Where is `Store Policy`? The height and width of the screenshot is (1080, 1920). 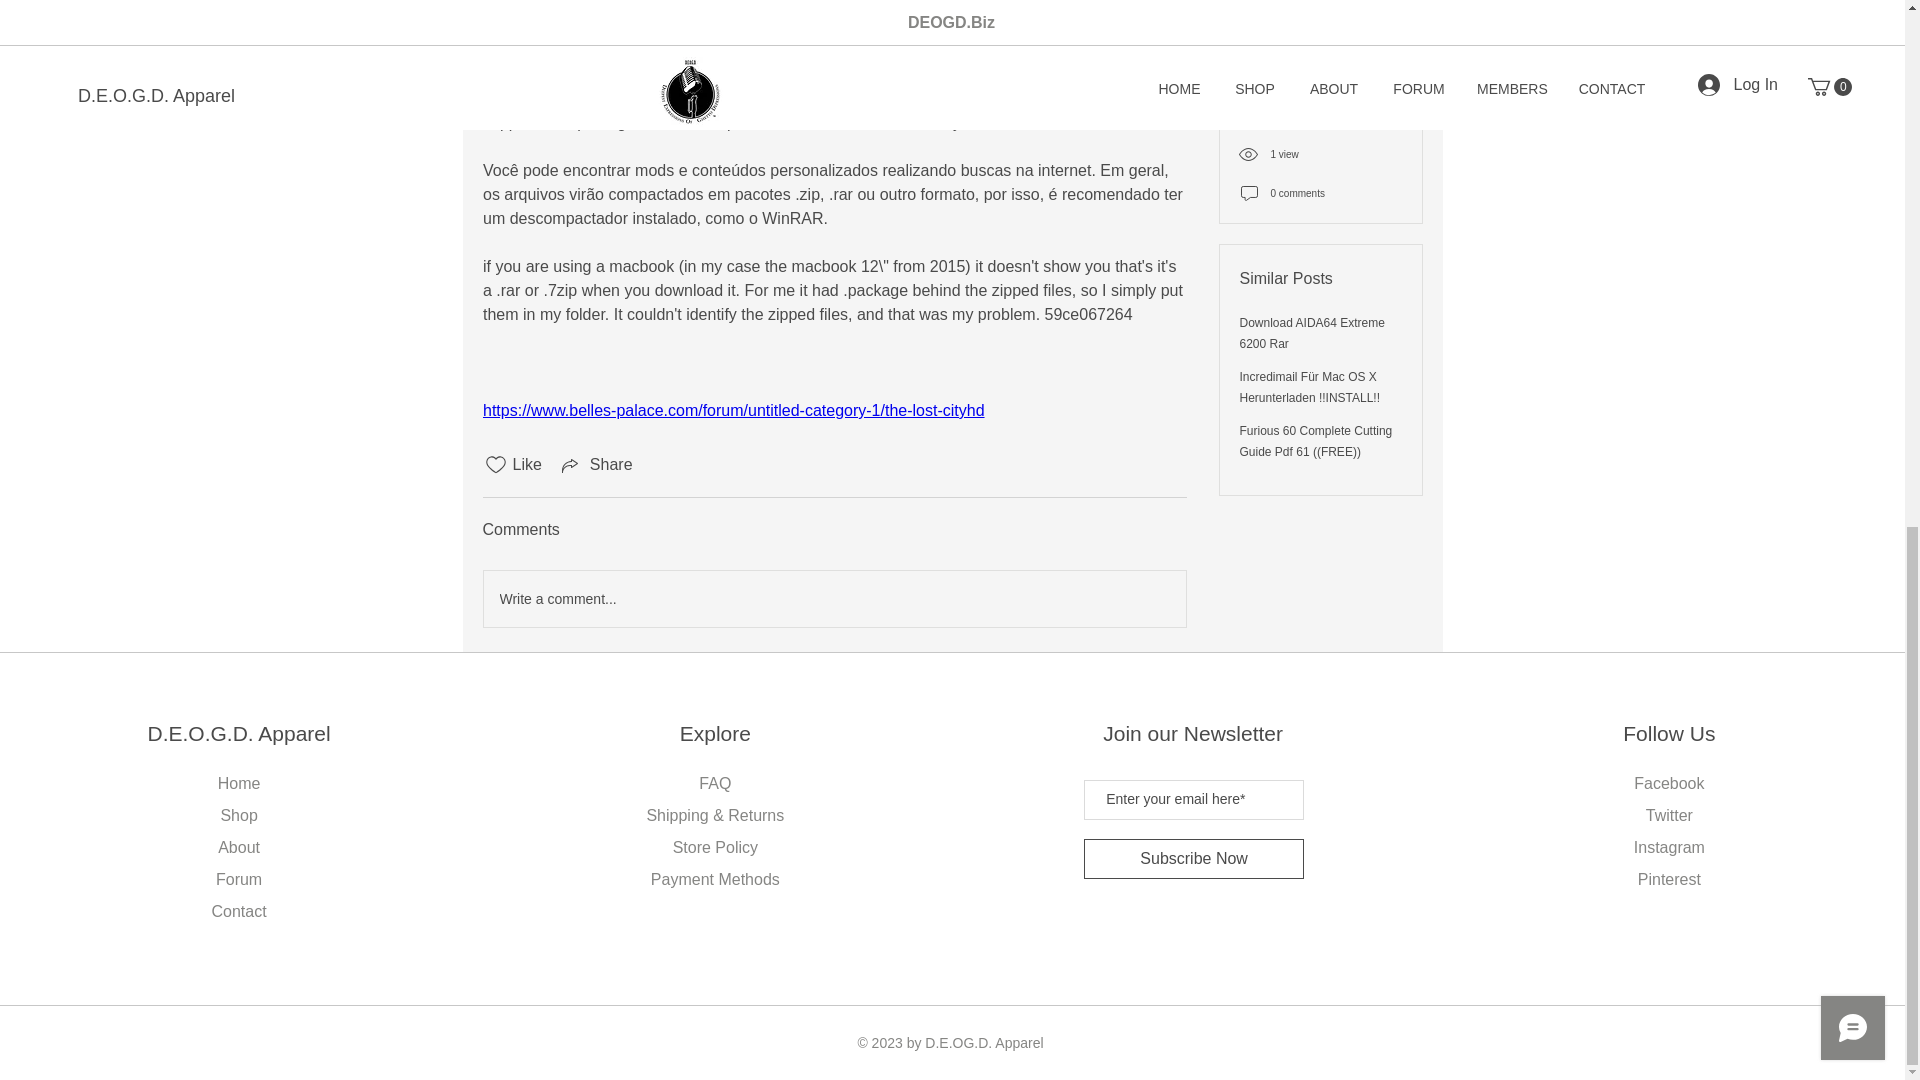 Store Policy is located at coordinates (716, 848).